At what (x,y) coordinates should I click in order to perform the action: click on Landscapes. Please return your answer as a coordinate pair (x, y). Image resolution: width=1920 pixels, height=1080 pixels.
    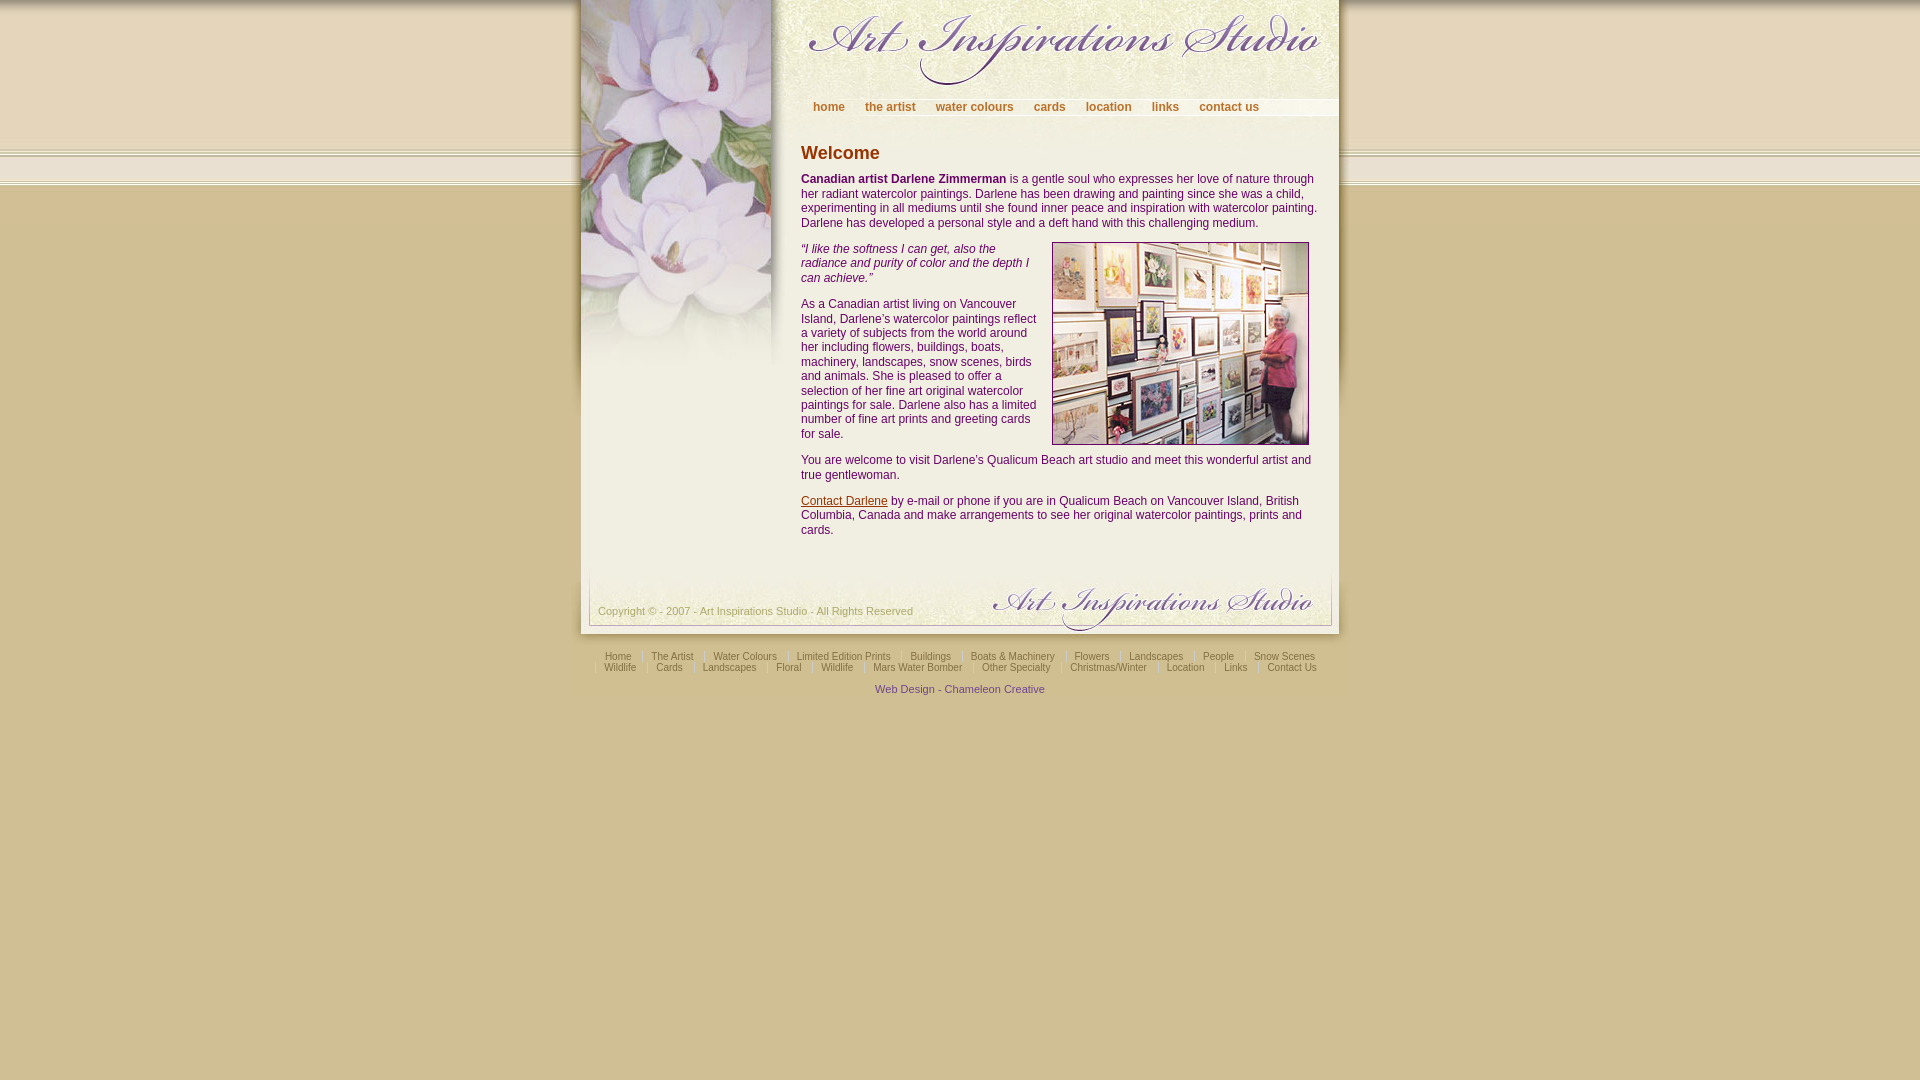
    Looking at the image, I should click on (1156, 656).